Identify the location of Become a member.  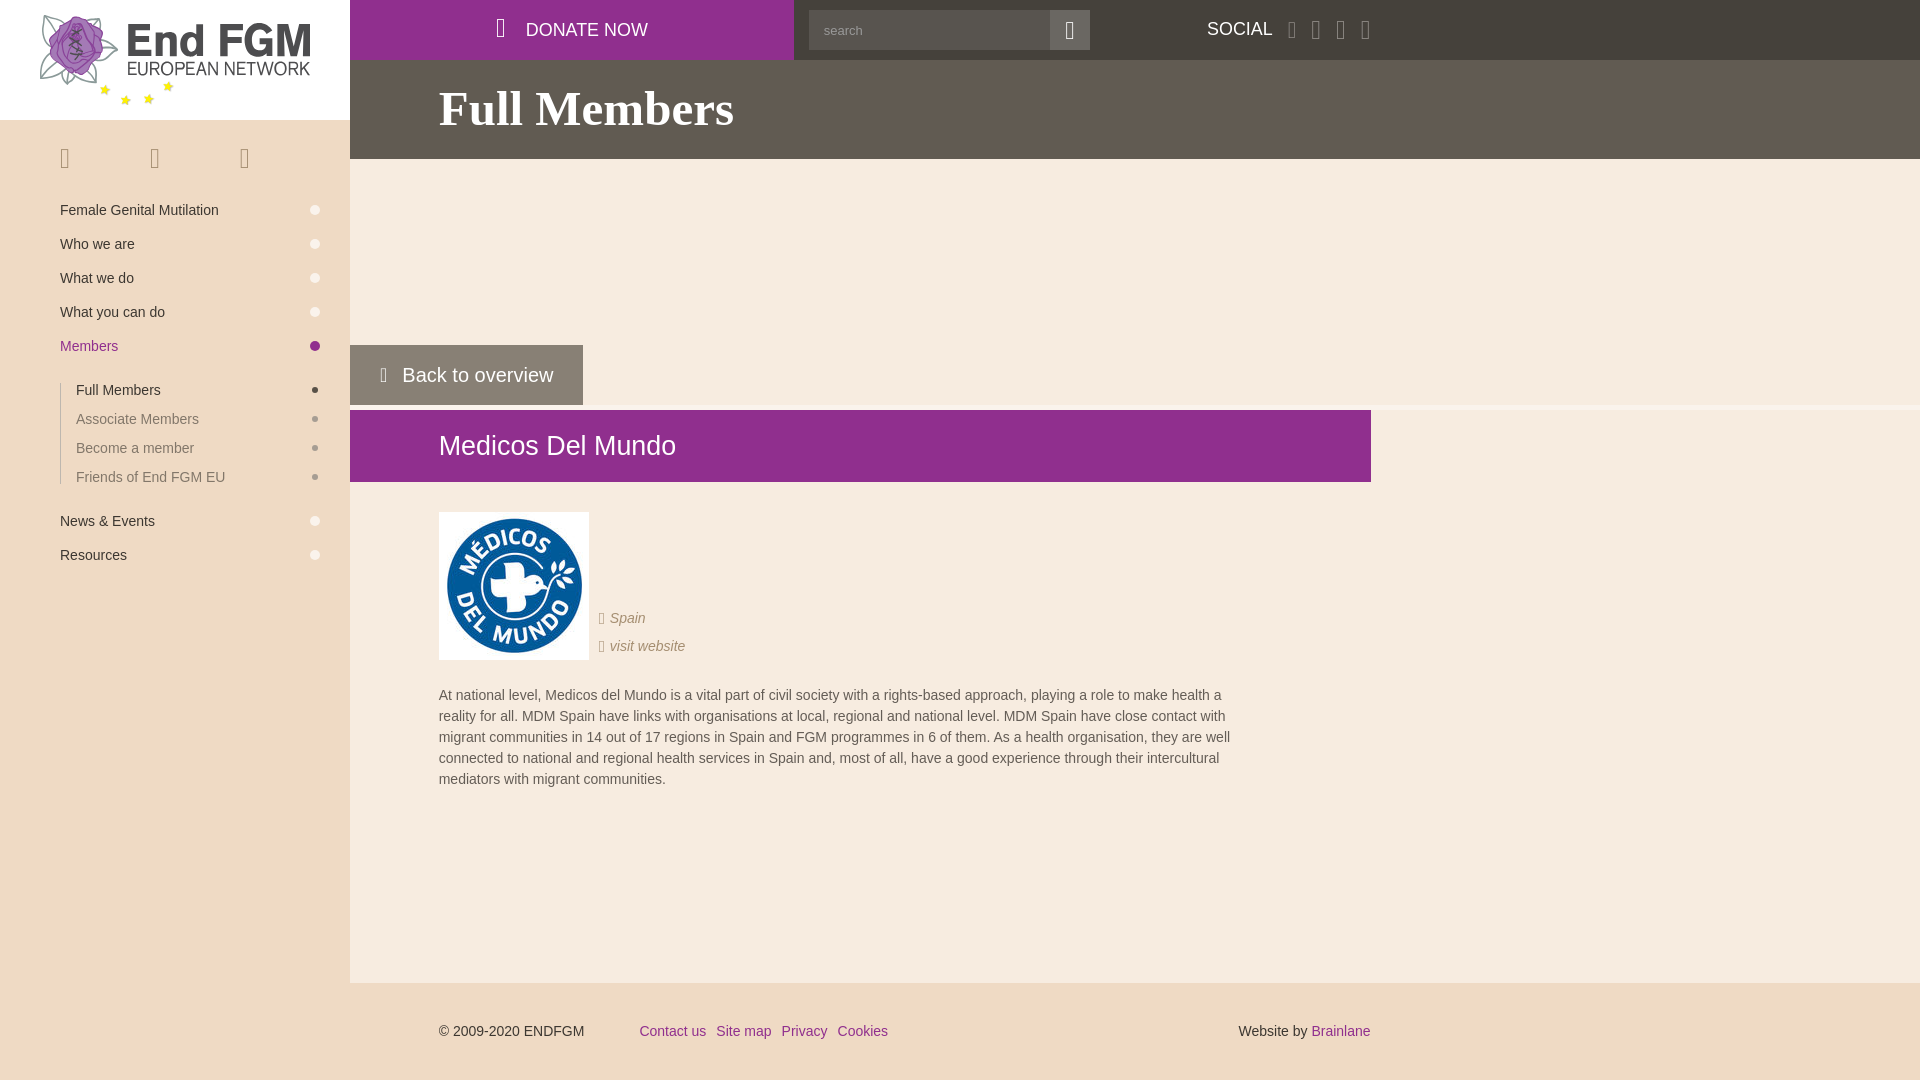
(198, 447).